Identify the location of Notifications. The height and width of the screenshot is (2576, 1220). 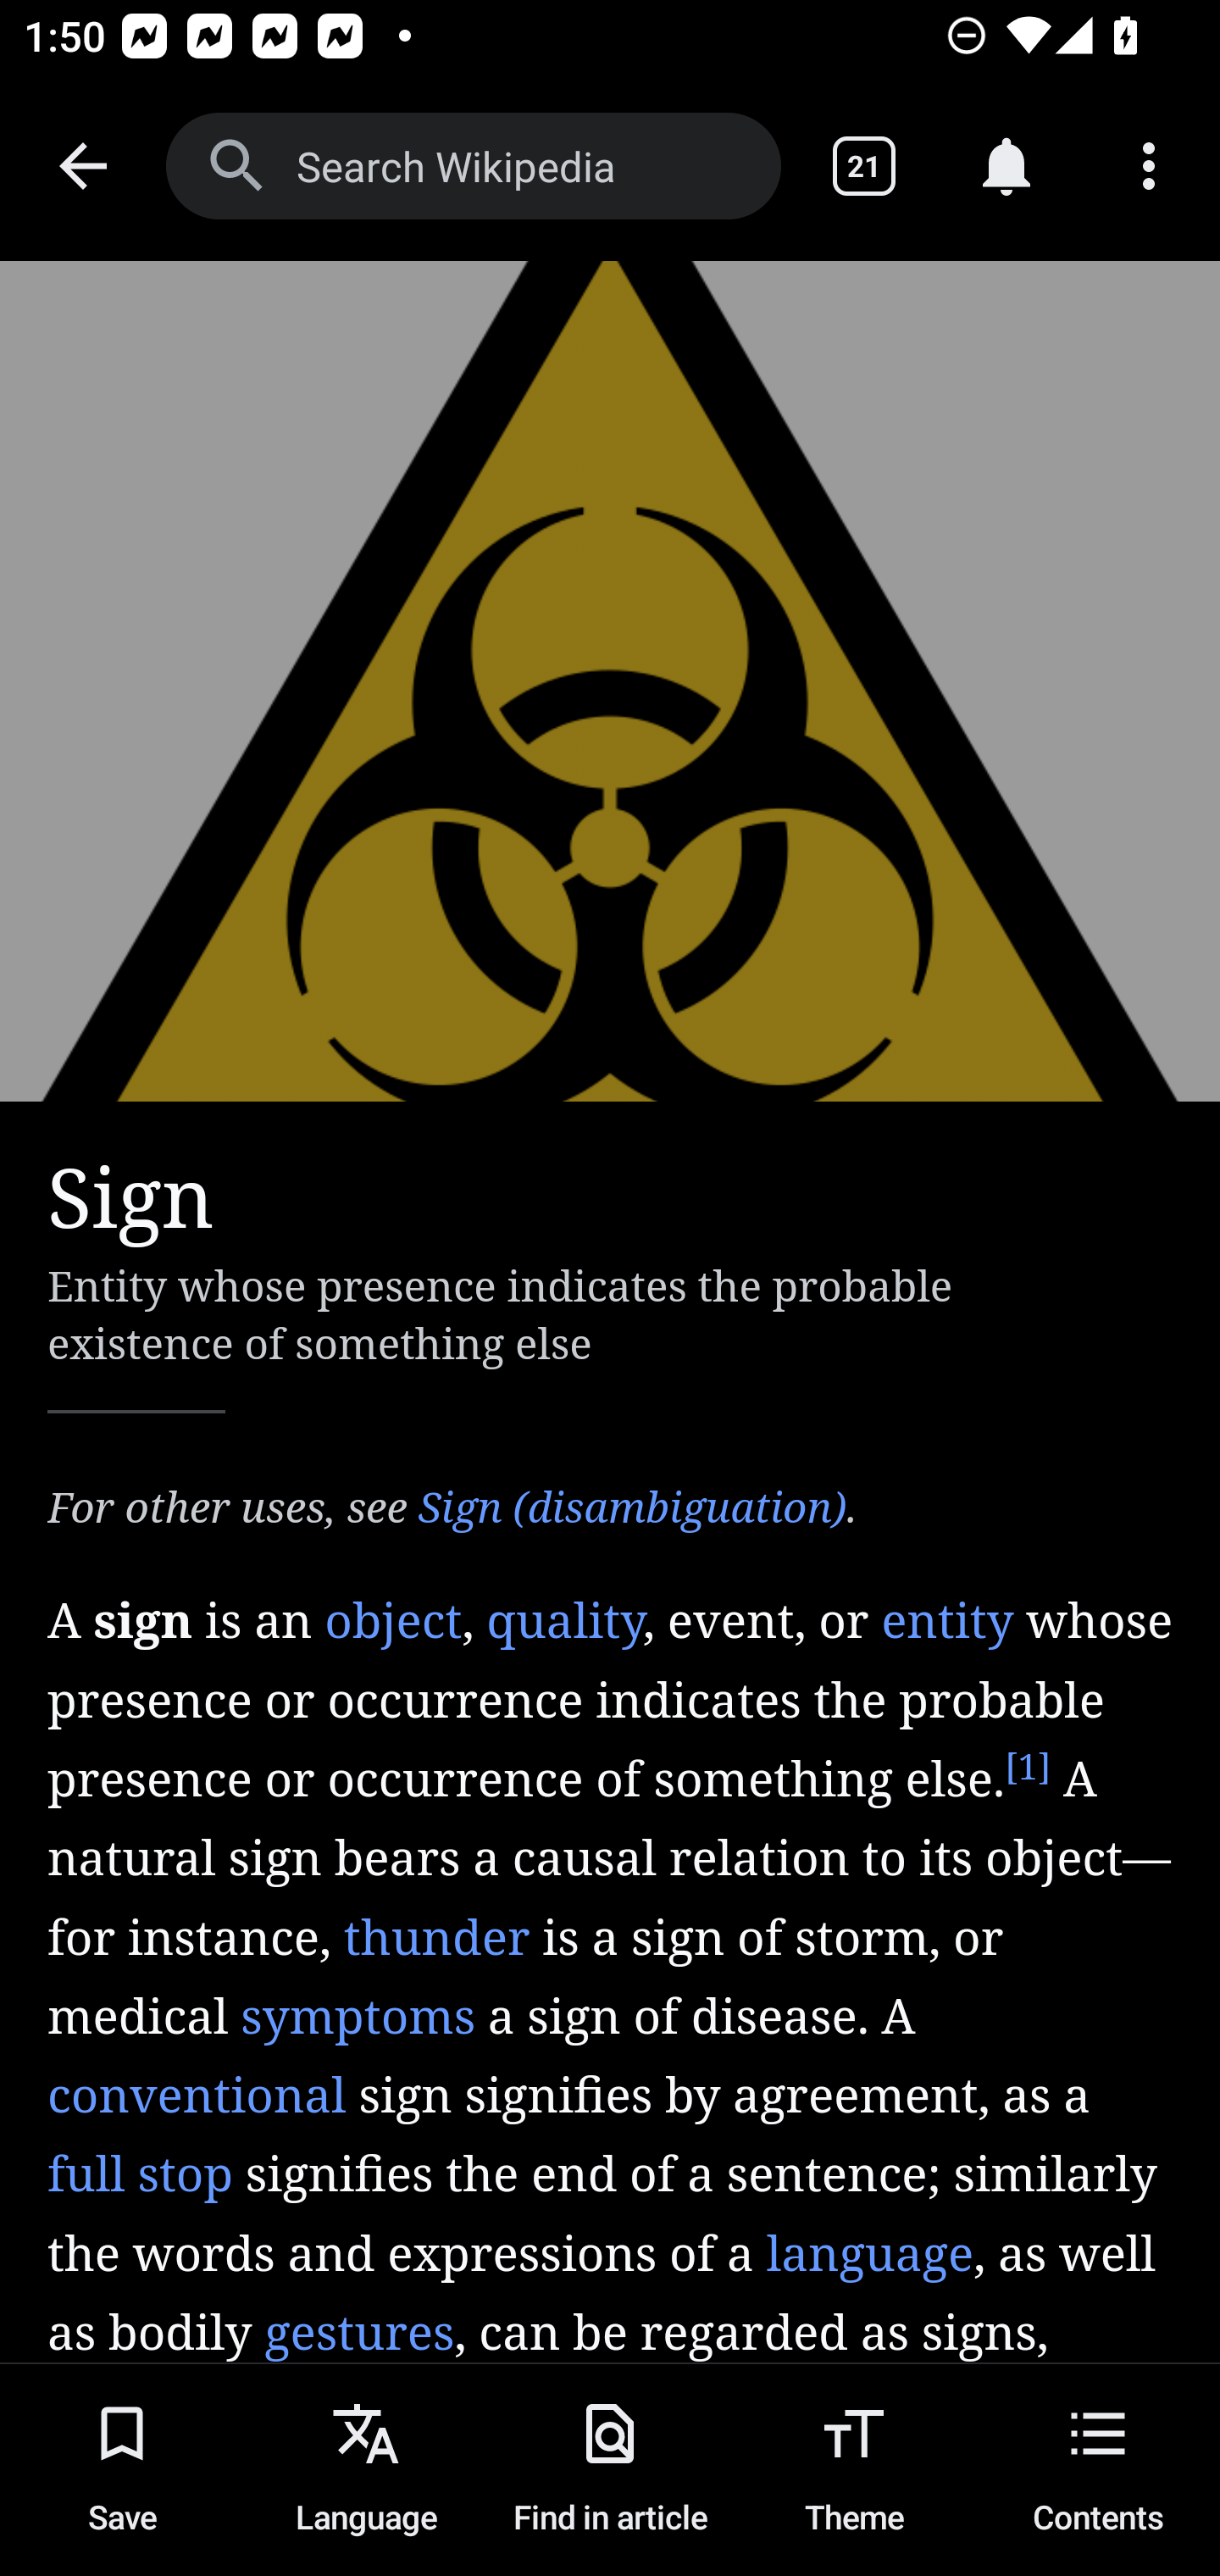
(1006, 166).